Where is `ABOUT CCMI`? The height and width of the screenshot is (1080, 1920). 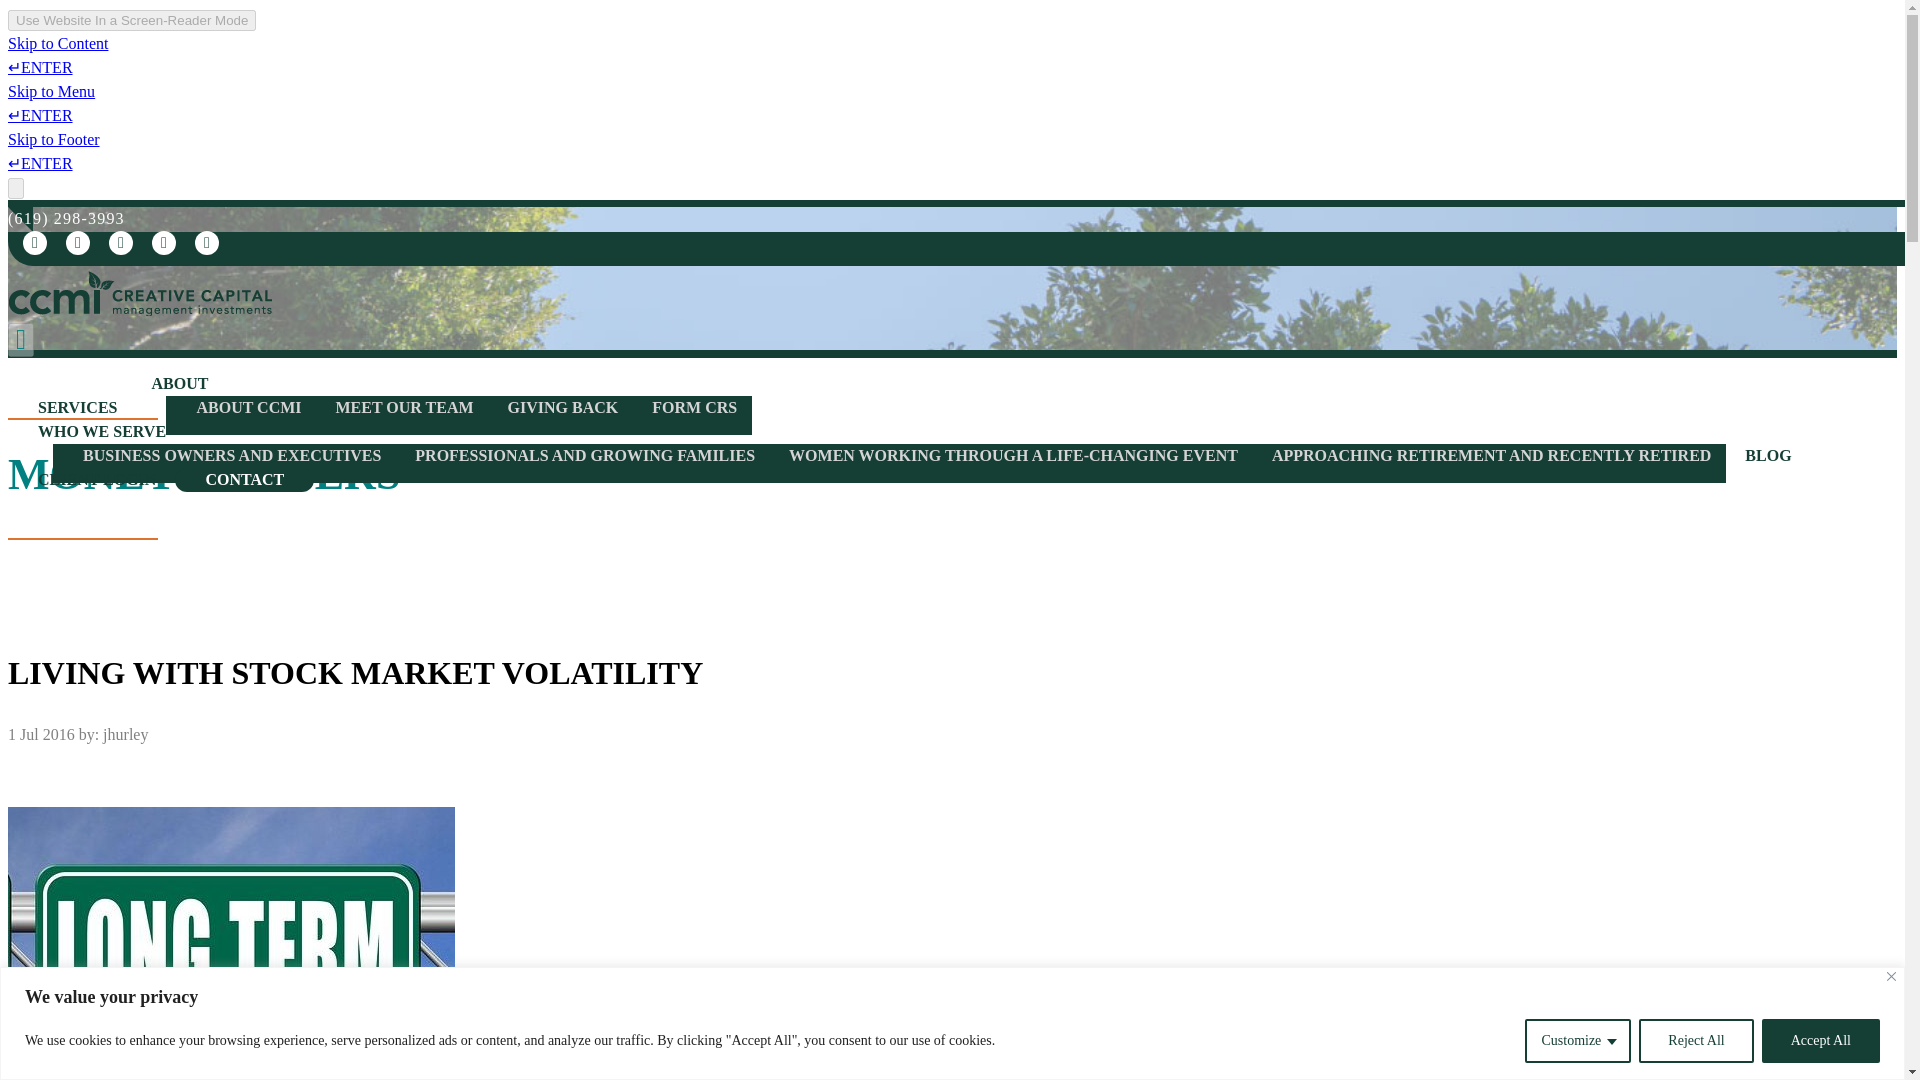 ABOUT CCMI is located at coordinates (248, 406).